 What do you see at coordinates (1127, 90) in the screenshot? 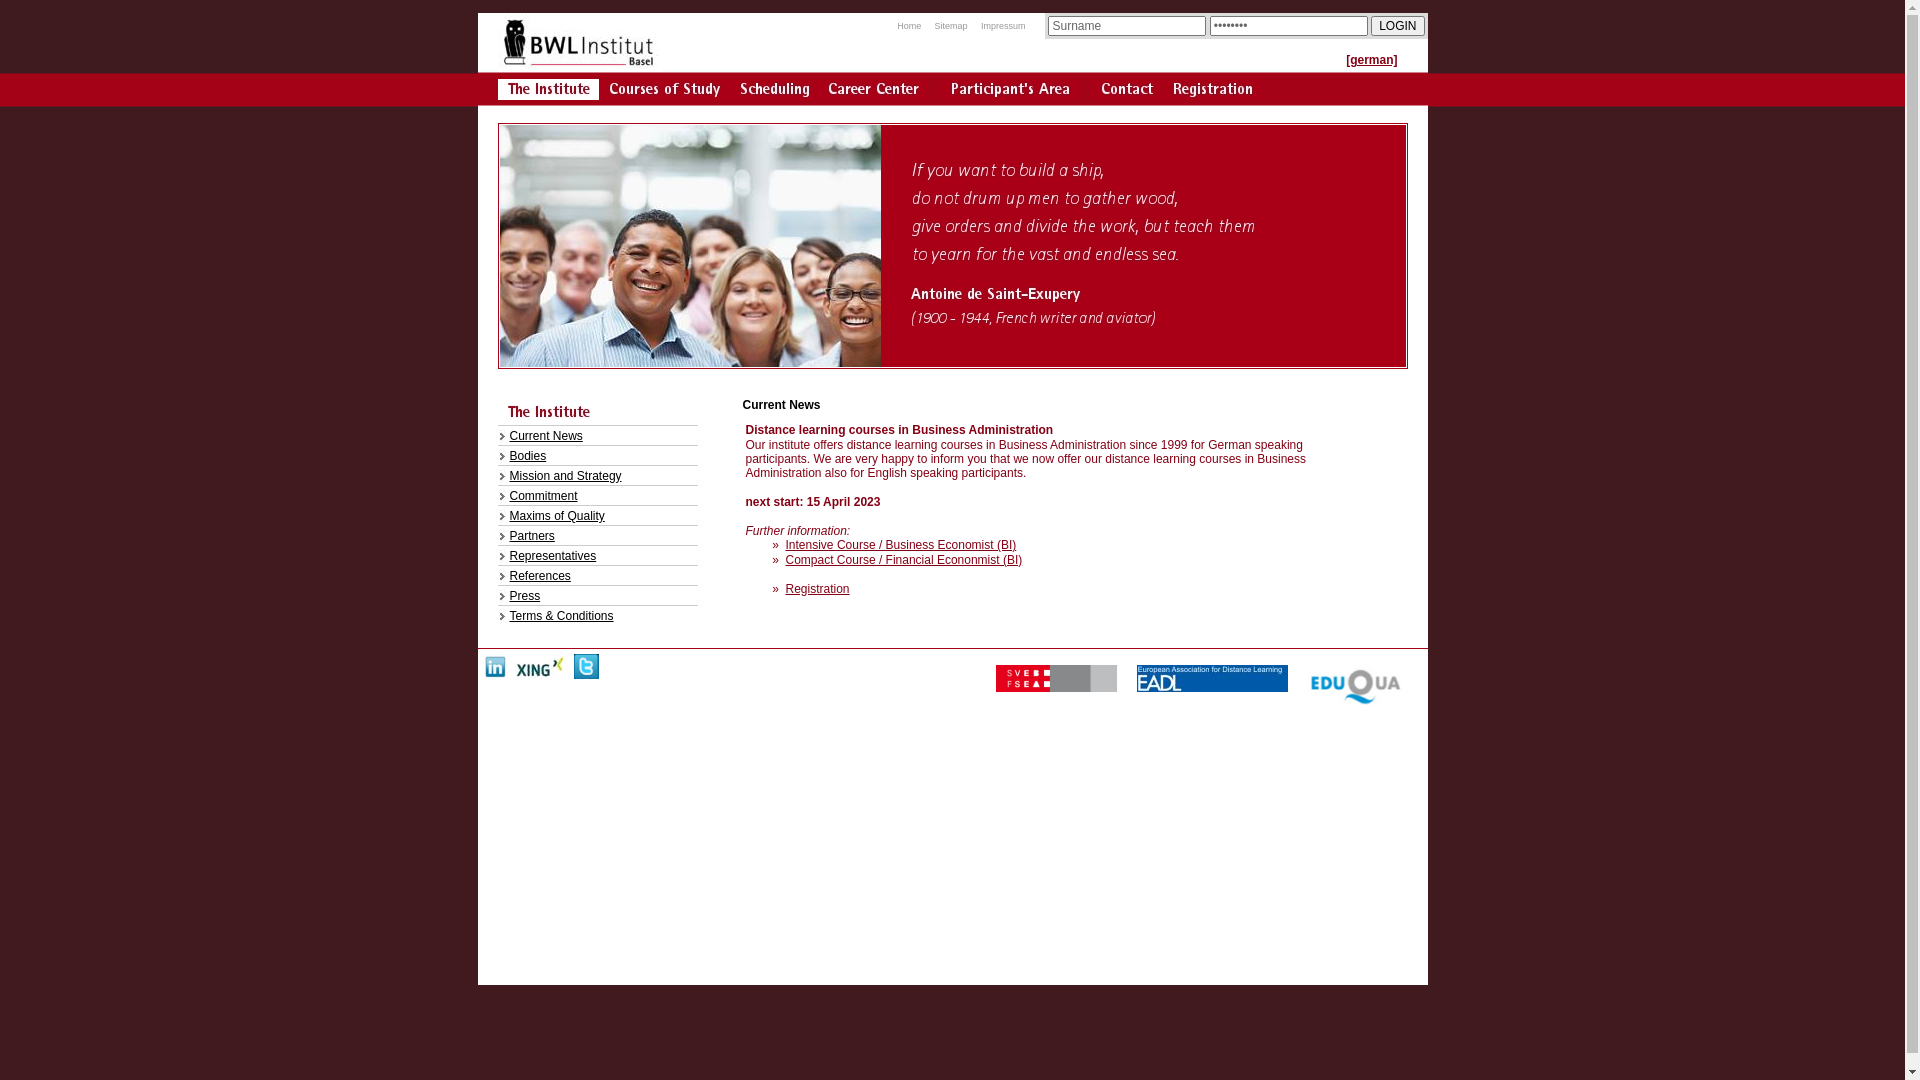
I see `Contact` at bounding box center [1127, 90].